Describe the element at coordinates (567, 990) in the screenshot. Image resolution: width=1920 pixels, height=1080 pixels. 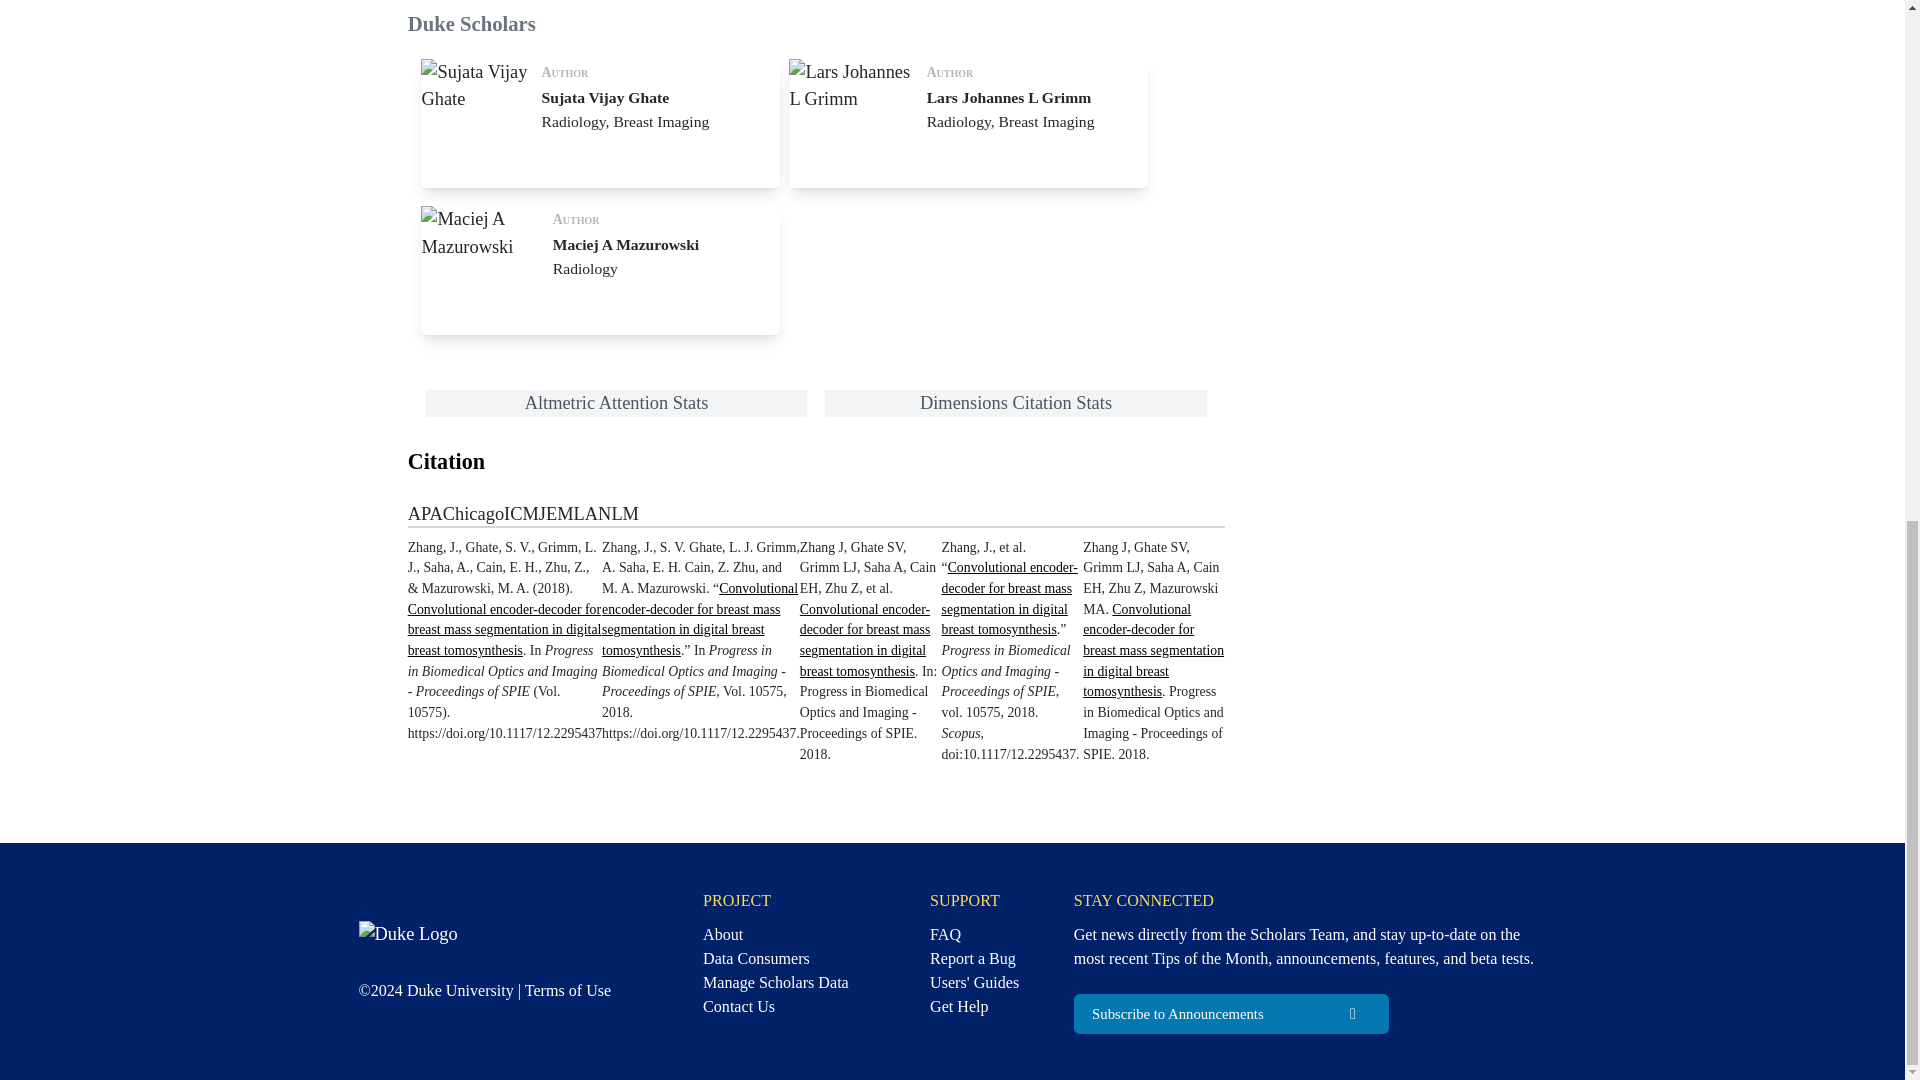
I see `Report a Bug` at that location.